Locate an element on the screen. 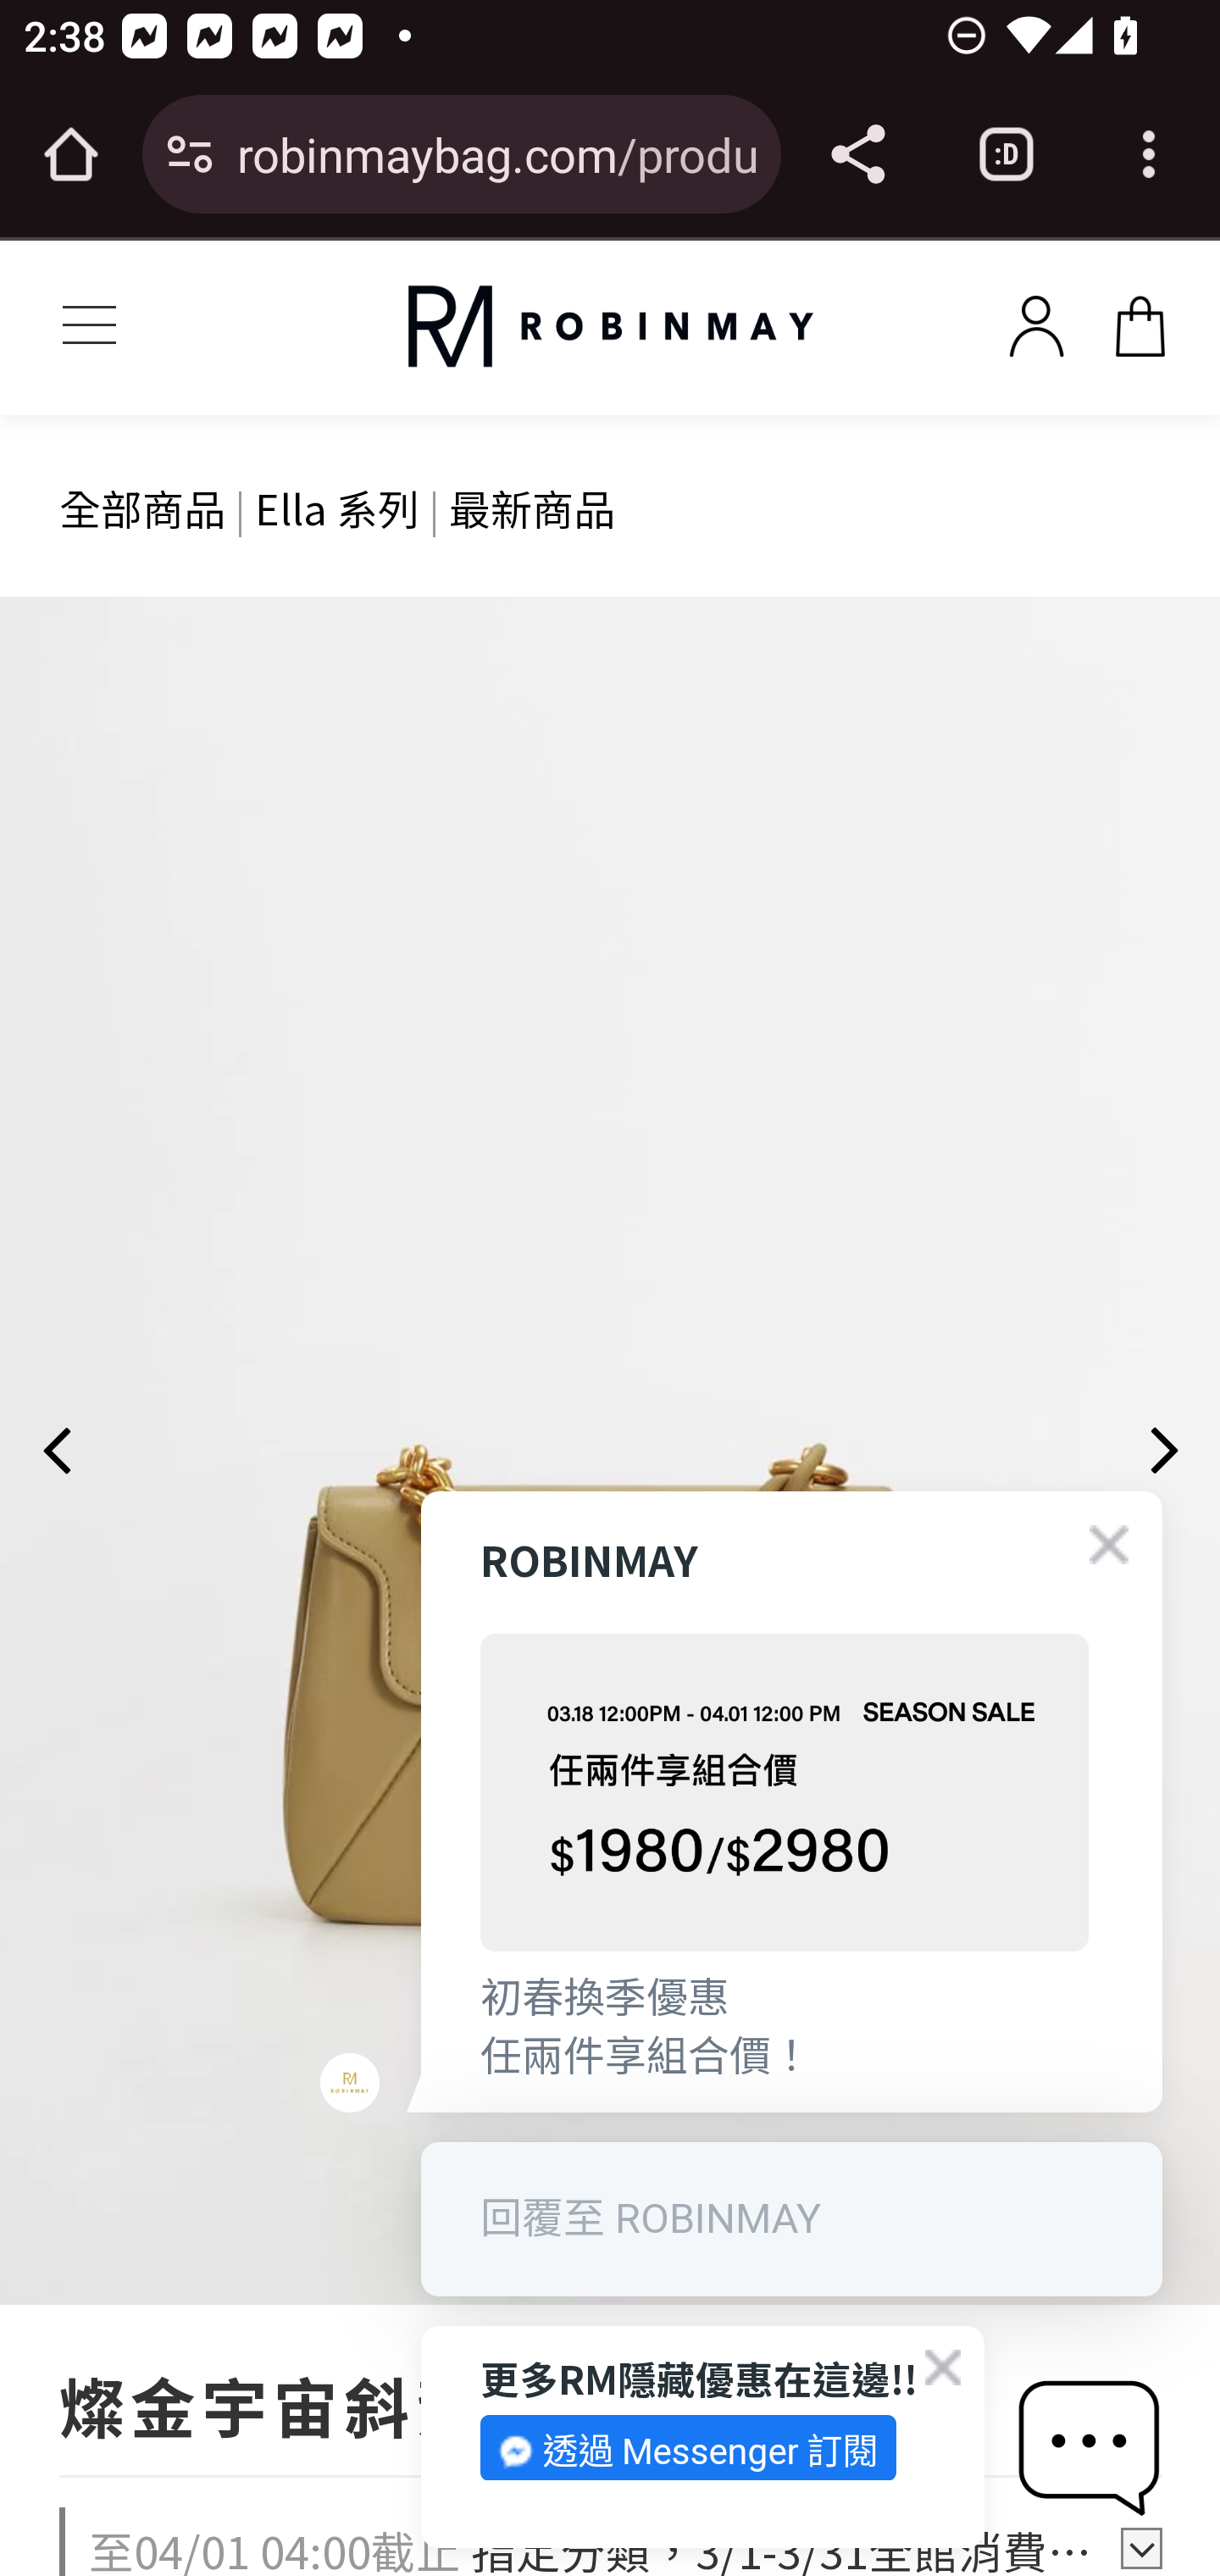  Ella 系列 is located at coordinates (337, 507).